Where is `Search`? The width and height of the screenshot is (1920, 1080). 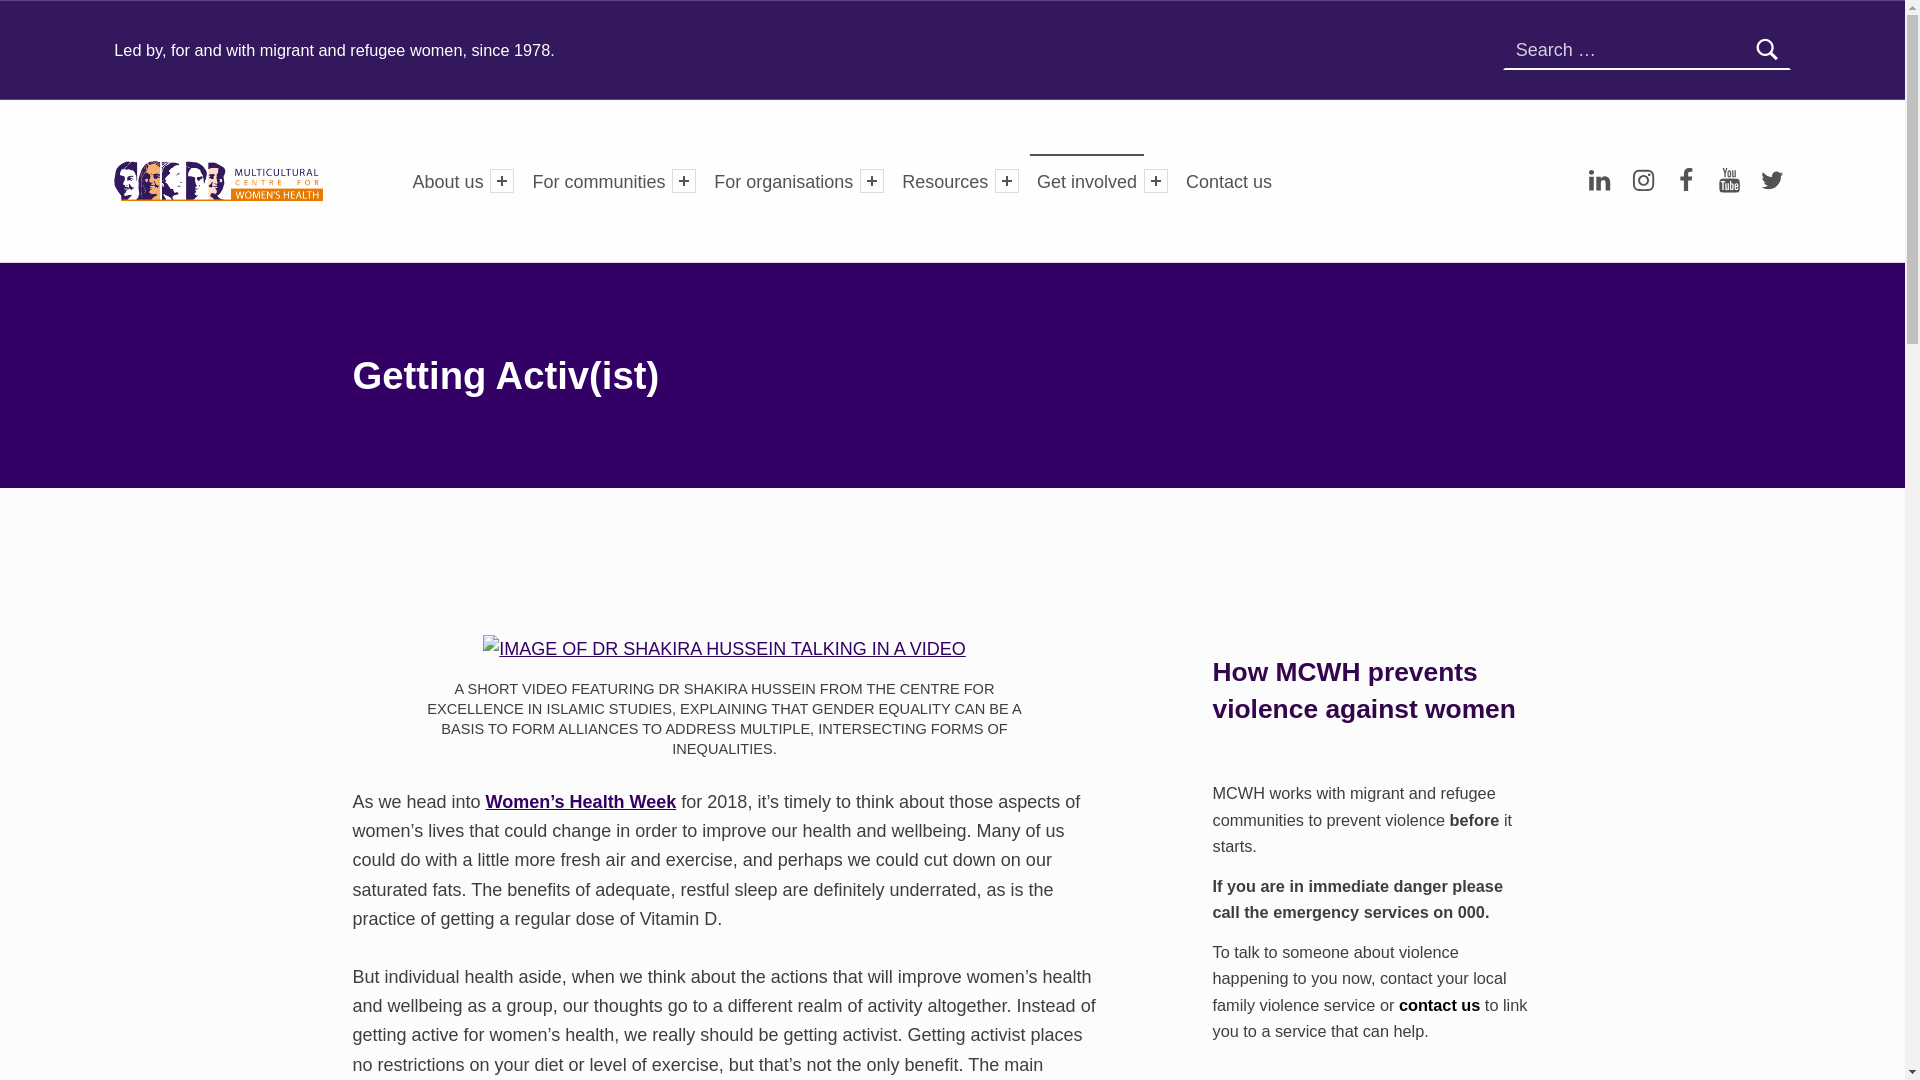 Search is located at coordinates (1766, 50).